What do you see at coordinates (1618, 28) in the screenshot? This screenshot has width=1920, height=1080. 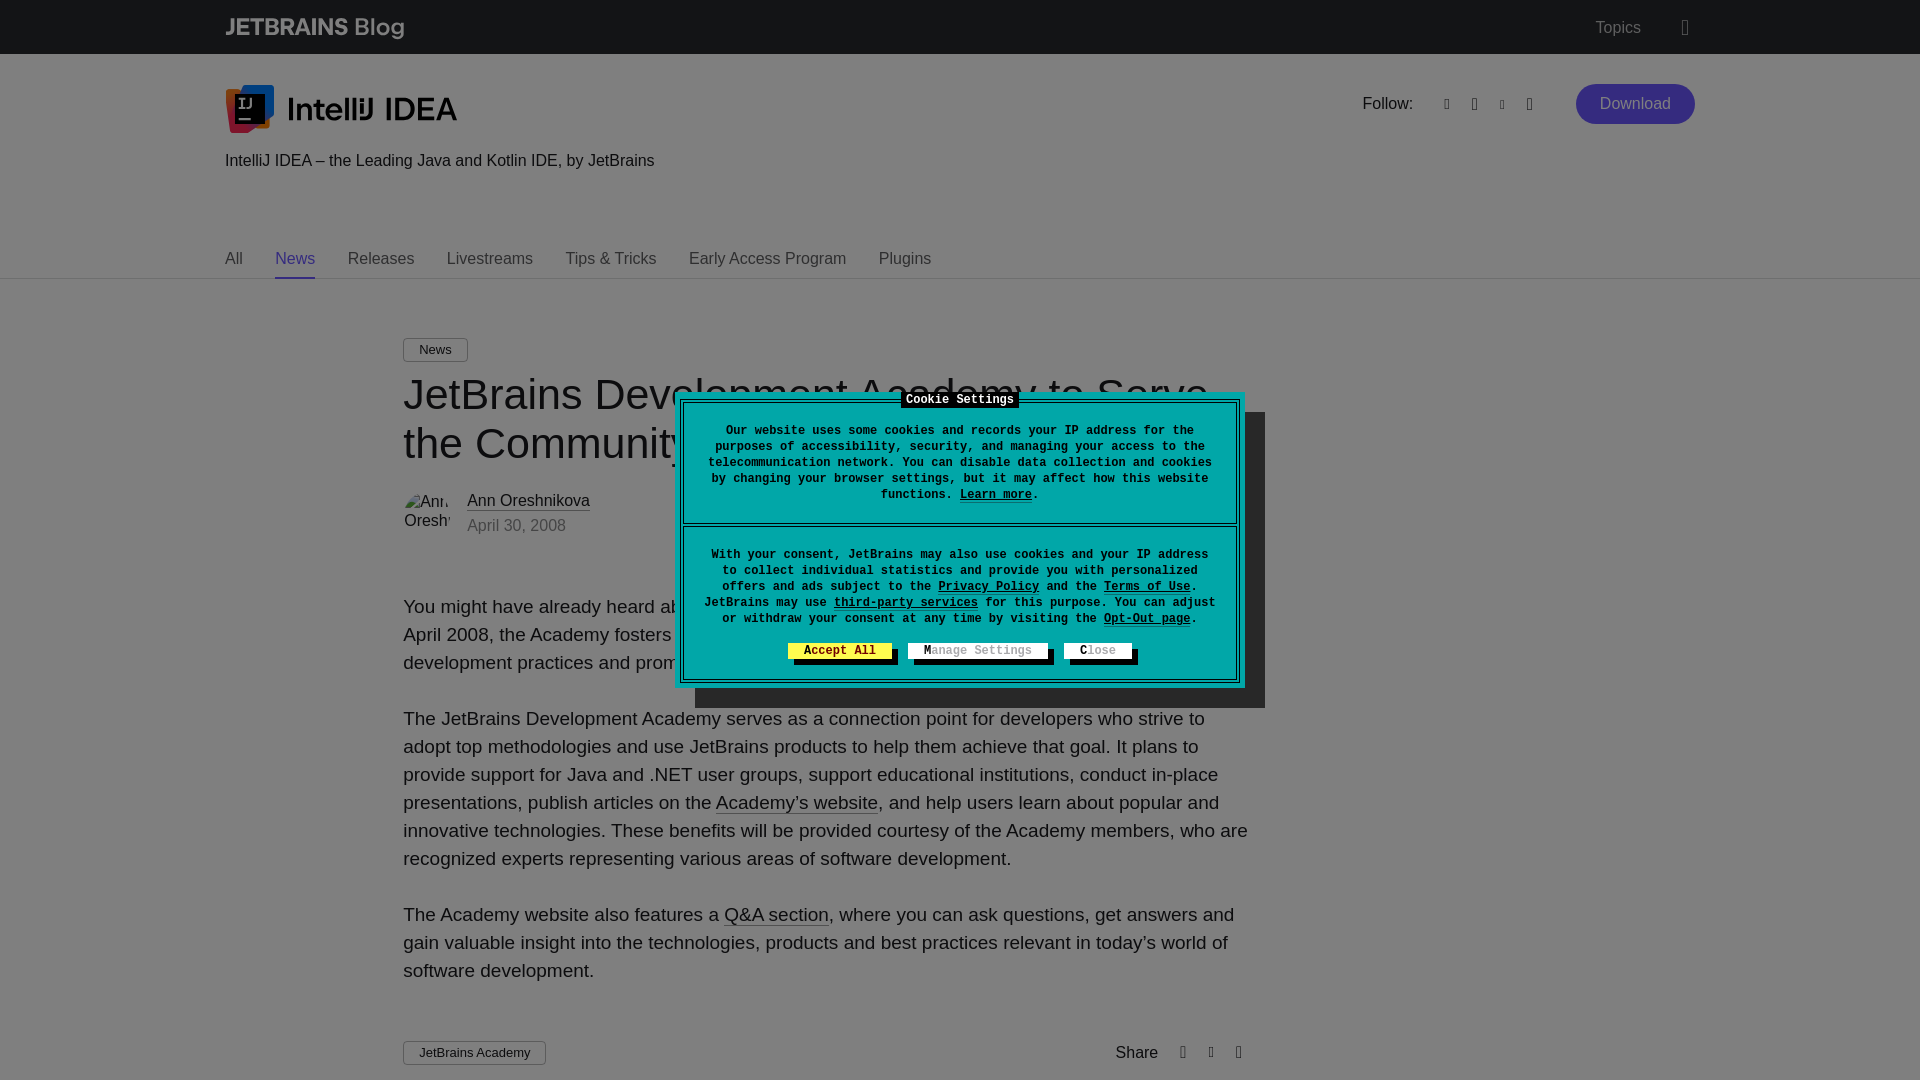 I see `Topics` at bounding box center [1618, 28].